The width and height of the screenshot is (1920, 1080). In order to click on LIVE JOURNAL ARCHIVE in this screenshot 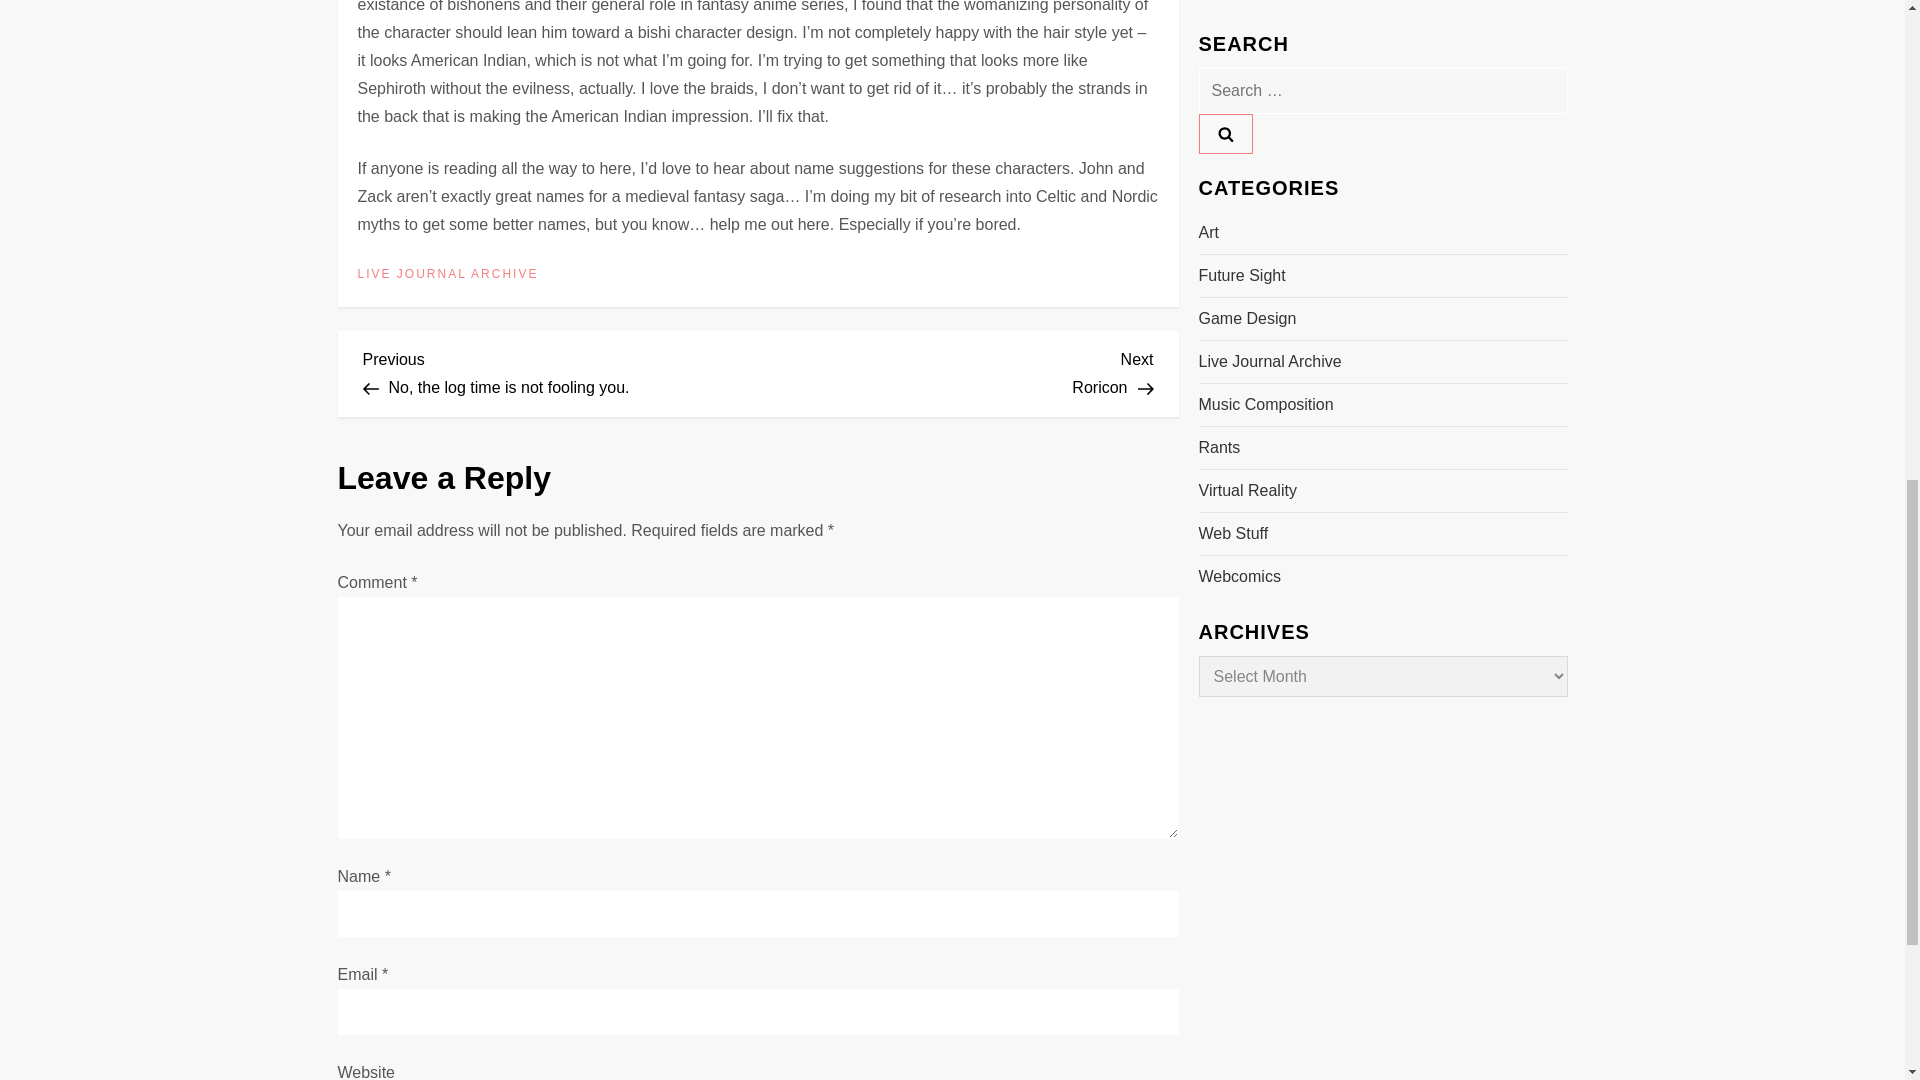, I will do `click(448, 274)`.